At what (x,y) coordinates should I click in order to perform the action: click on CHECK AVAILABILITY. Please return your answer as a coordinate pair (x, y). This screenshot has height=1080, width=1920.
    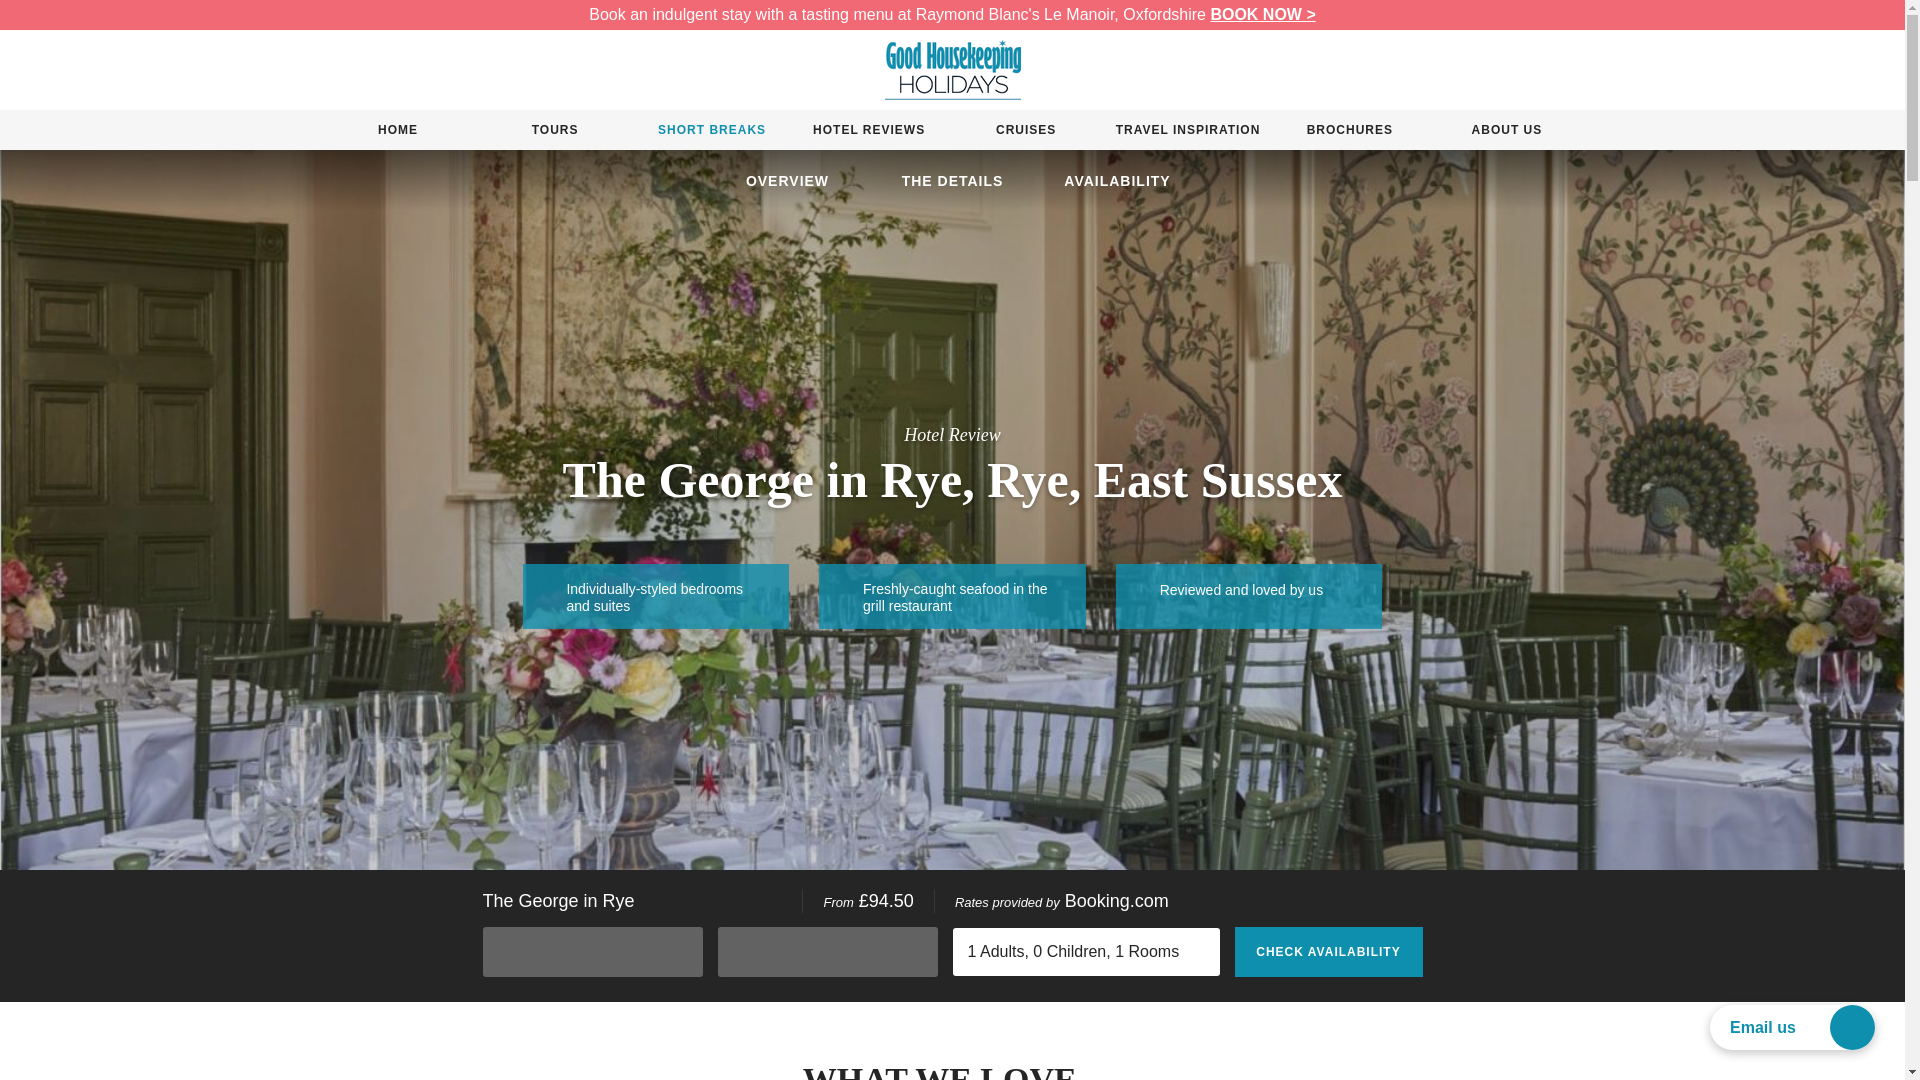
    Looking at the image, I should click on (1328, 952).